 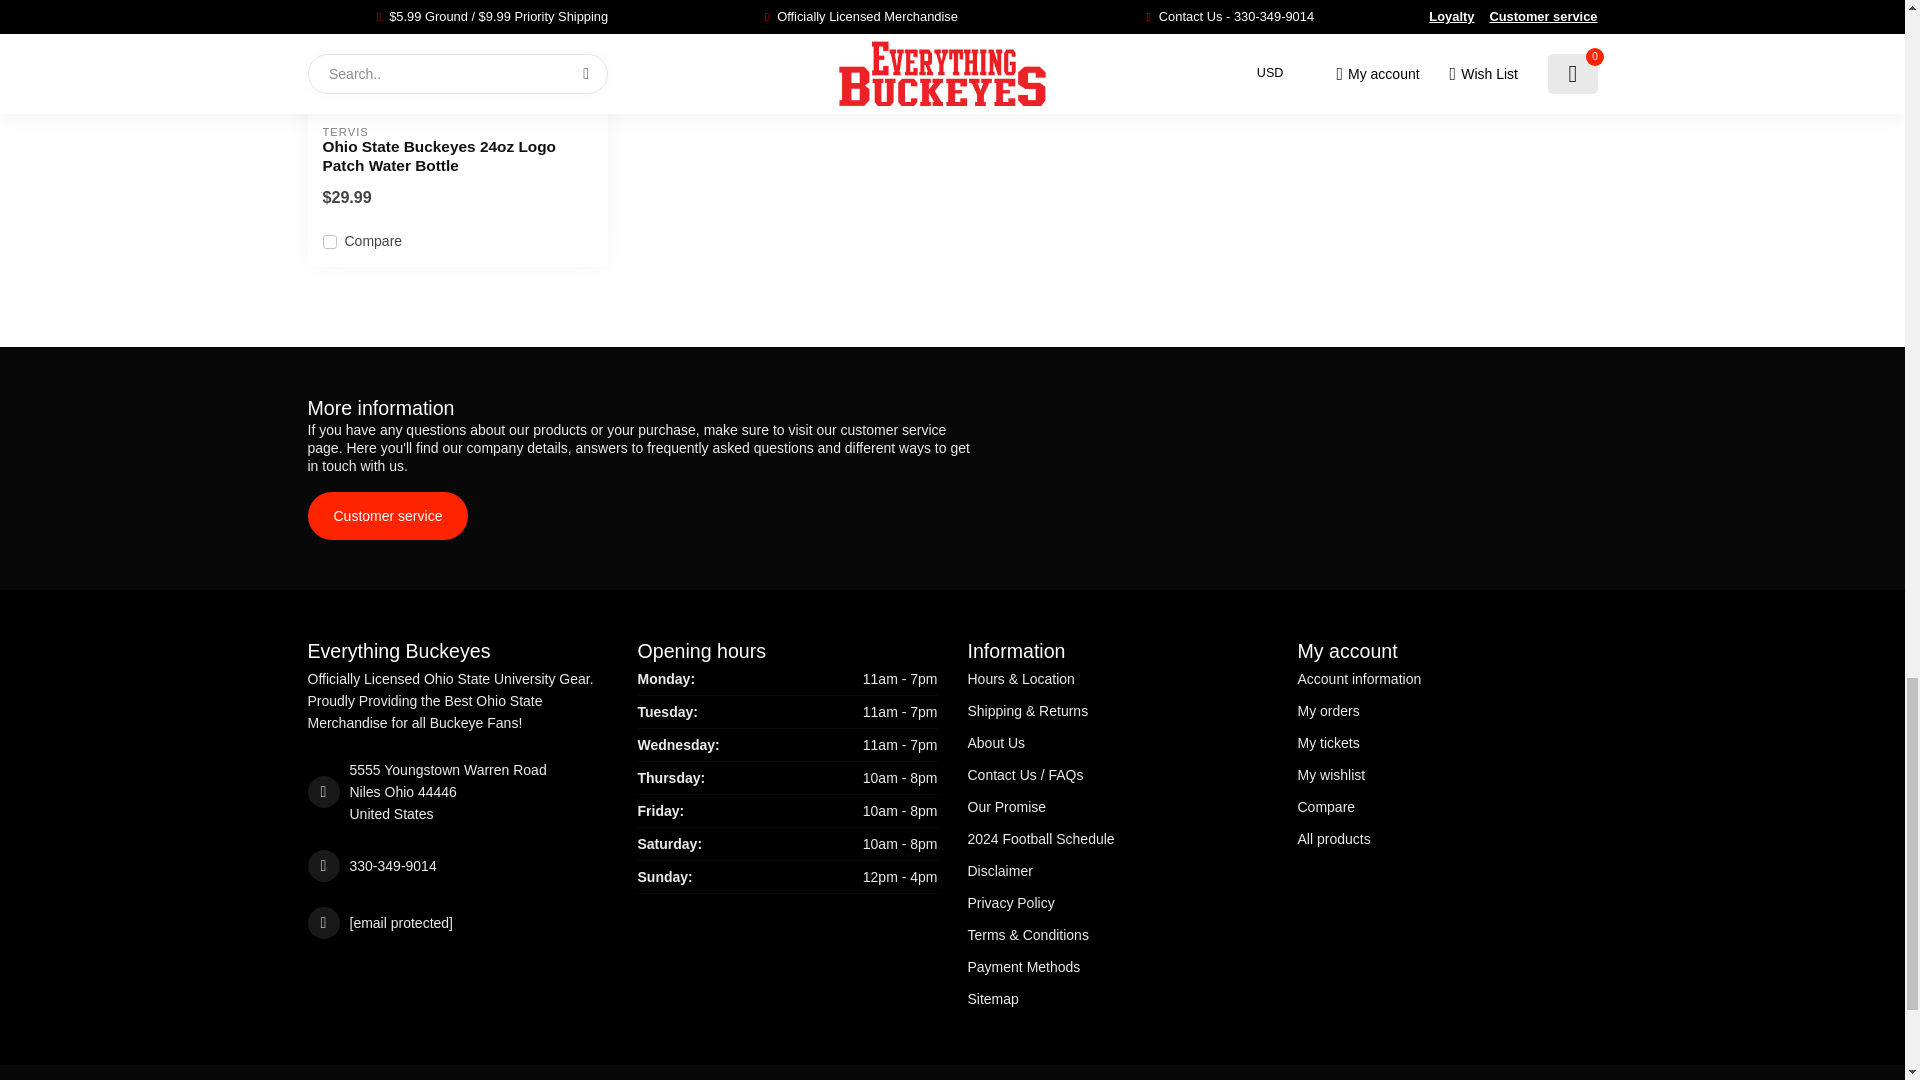 What do you see at coordinates (1117, 806) in the screenshot?
I see `Our Promise` at bounding box center [1117, 806].